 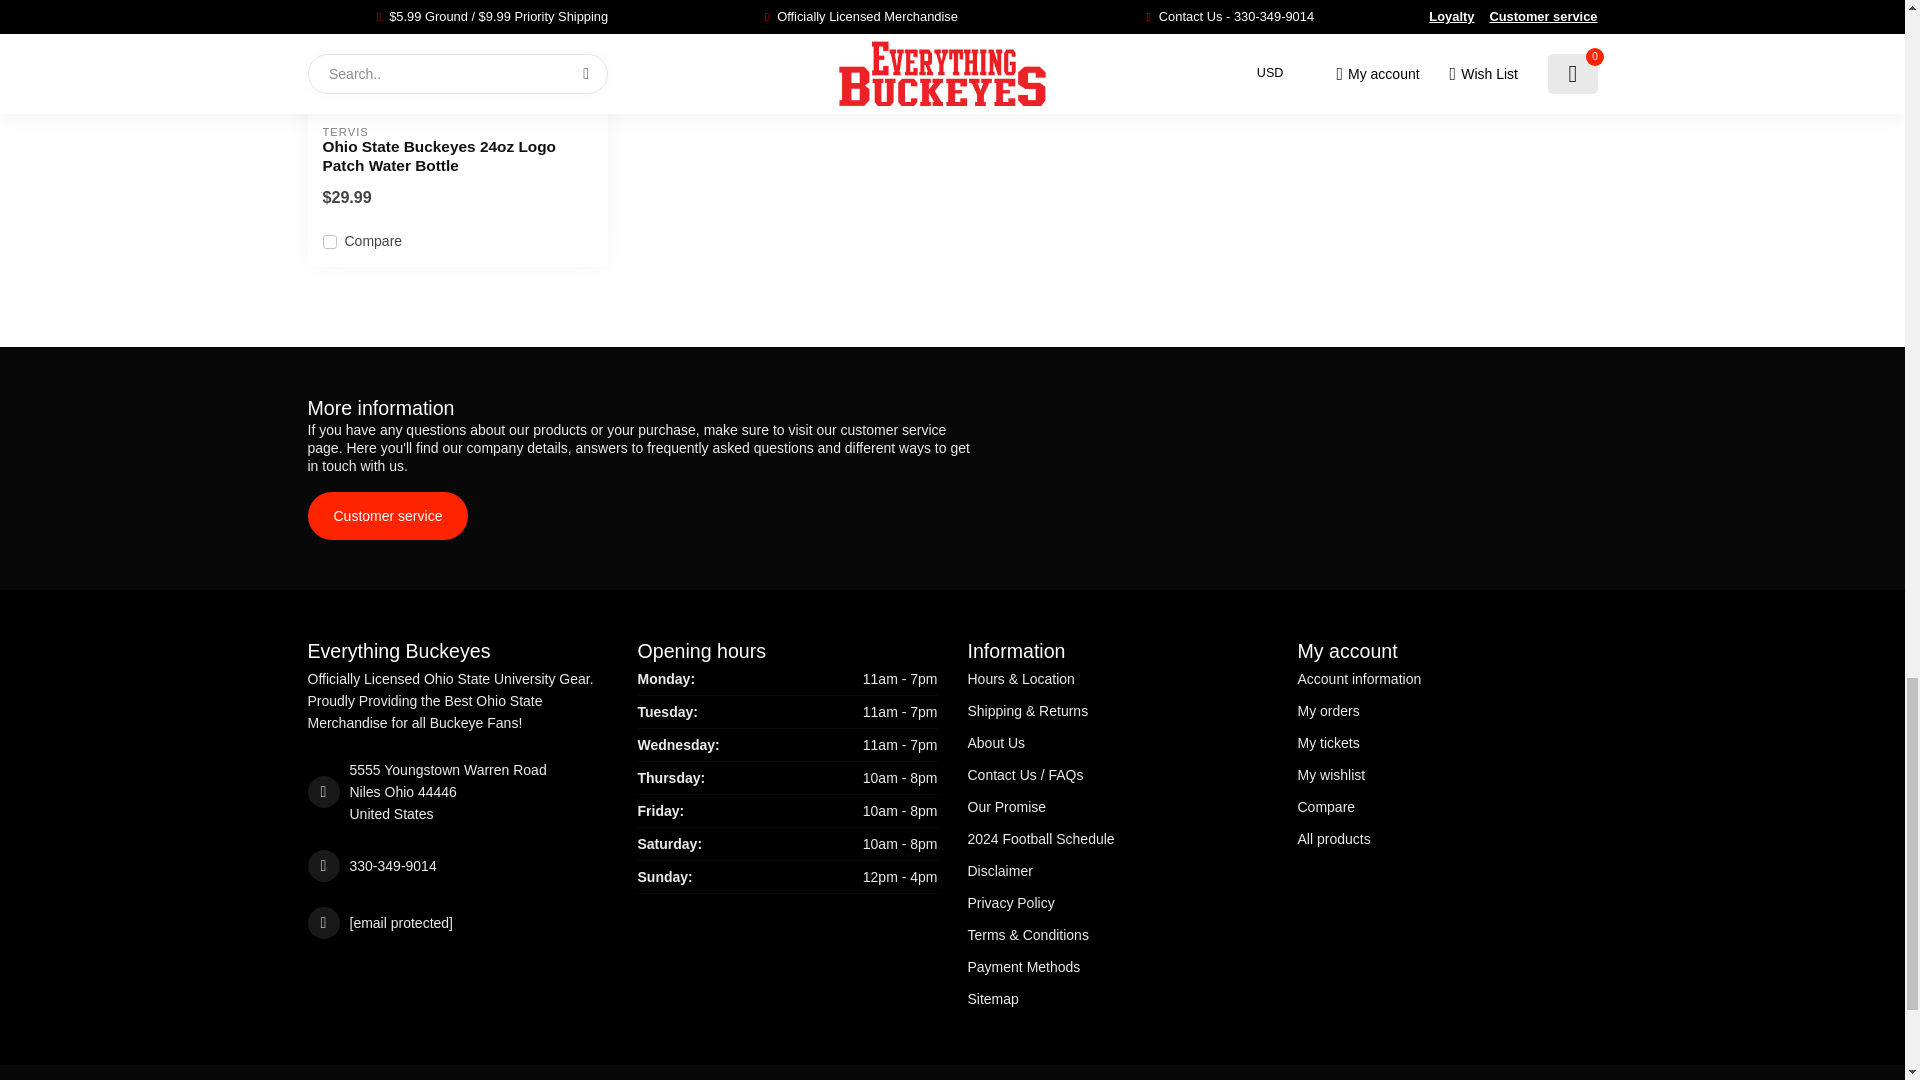 What do you see at coordinates (1117, 806) in the screenshot?
I see `Our Promise` at bounding box center [1117, 806].